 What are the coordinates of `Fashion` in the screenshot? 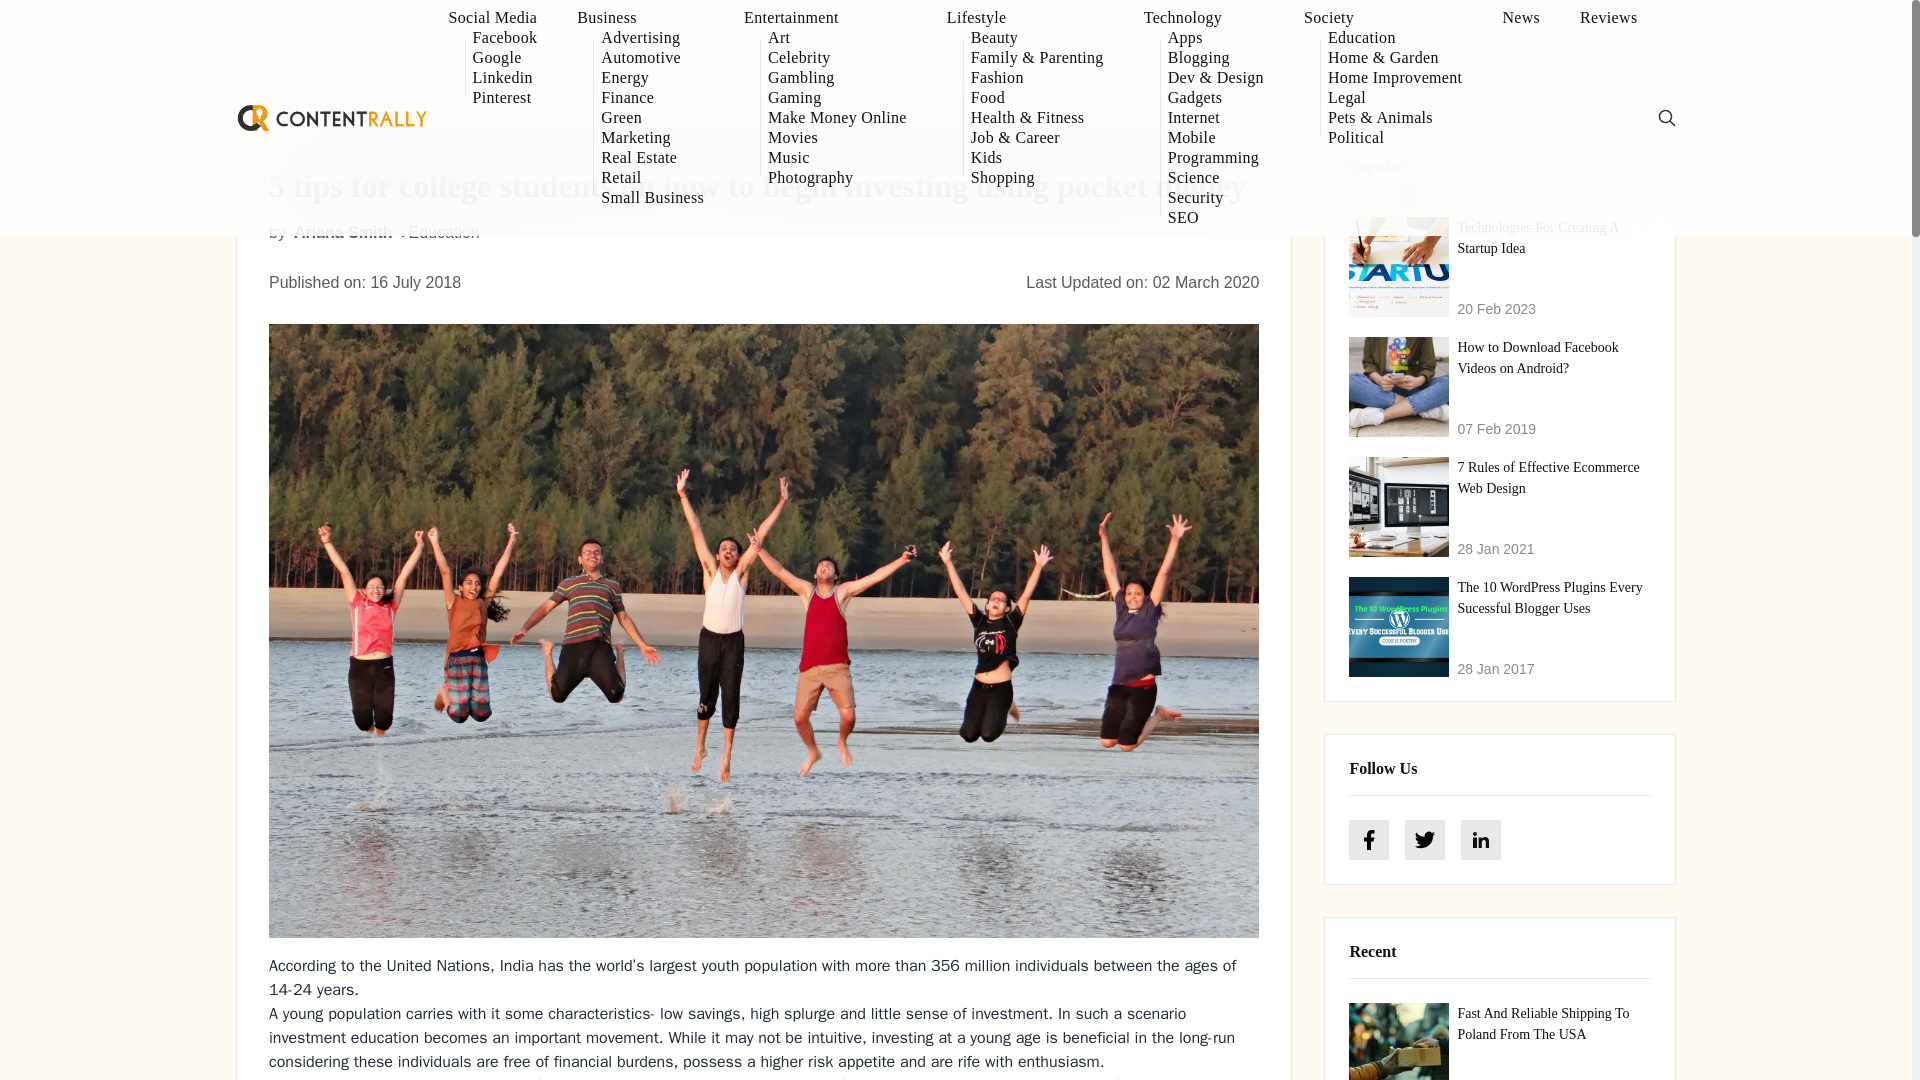 It's located at (1038, 78).